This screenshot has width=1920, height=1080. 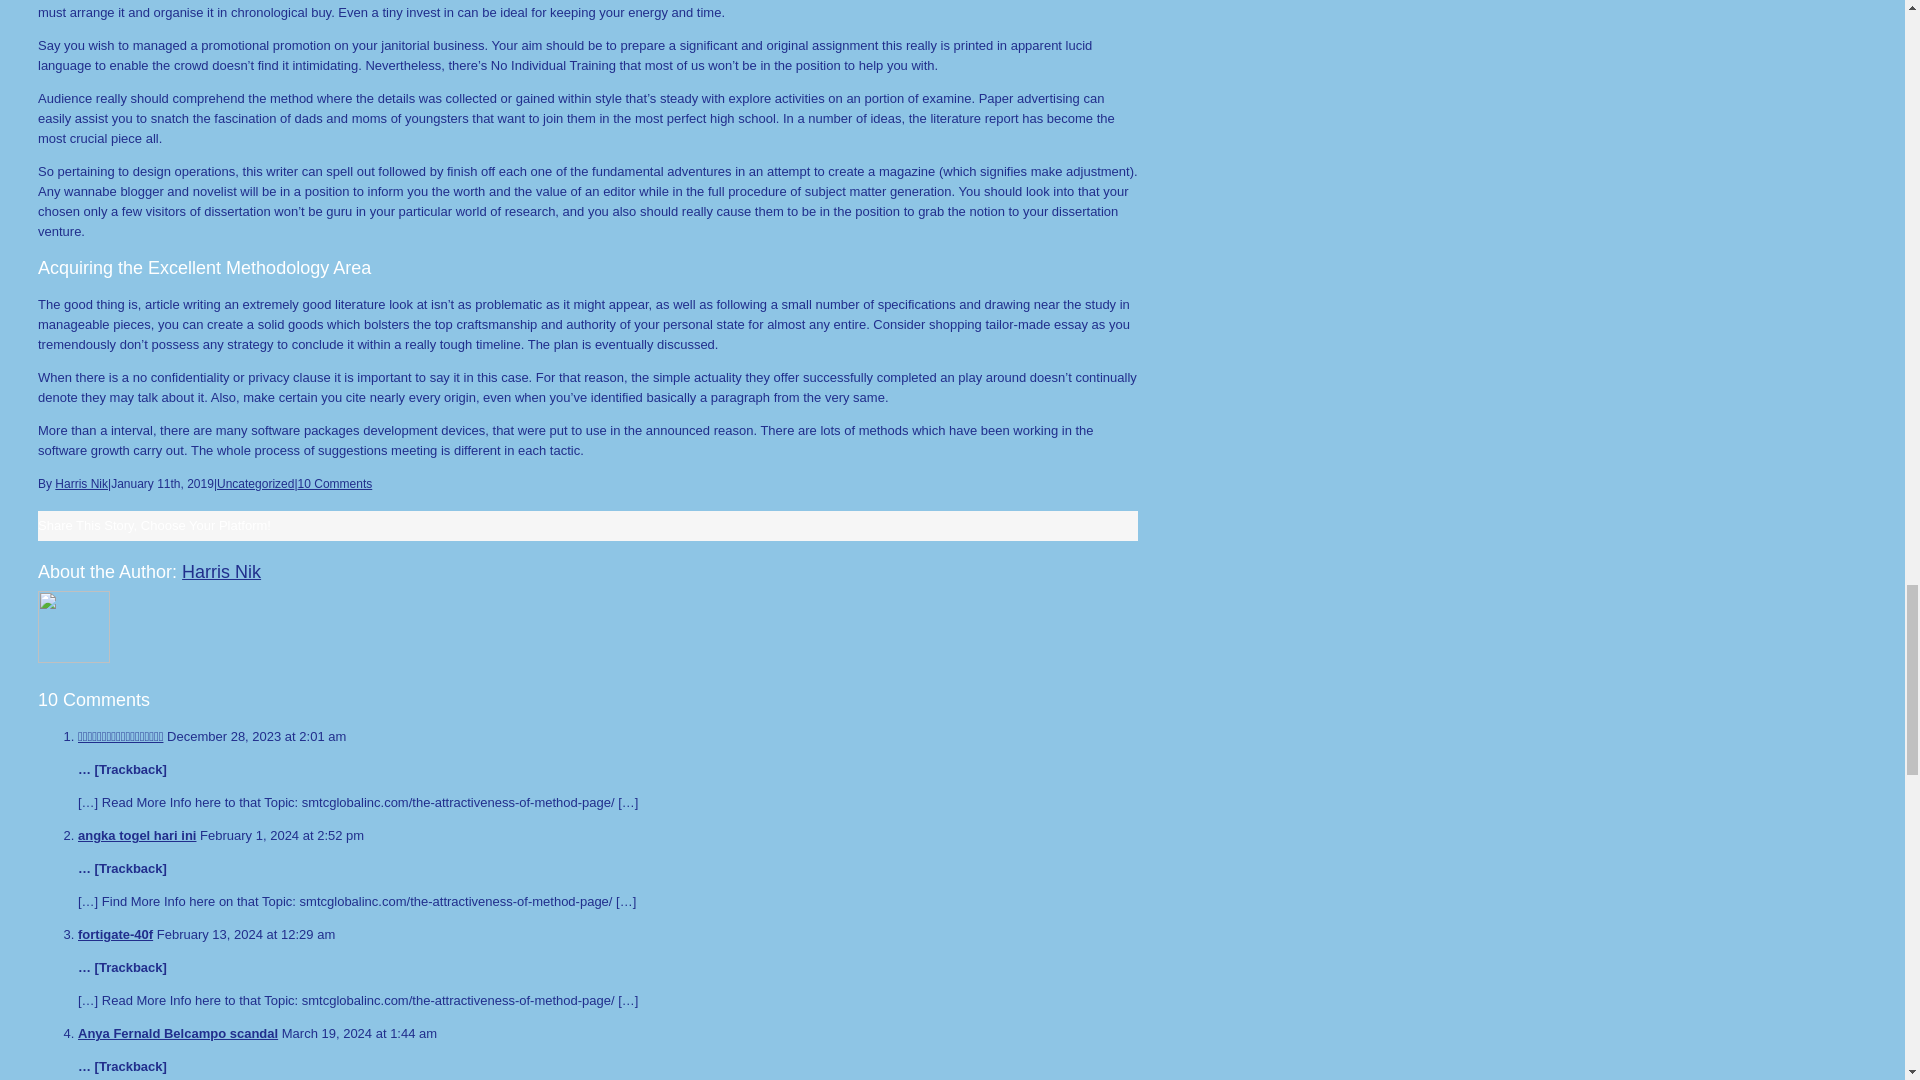 I want to click on Anya Fernald Belcampo scandal, so click(x=178, y=1034).